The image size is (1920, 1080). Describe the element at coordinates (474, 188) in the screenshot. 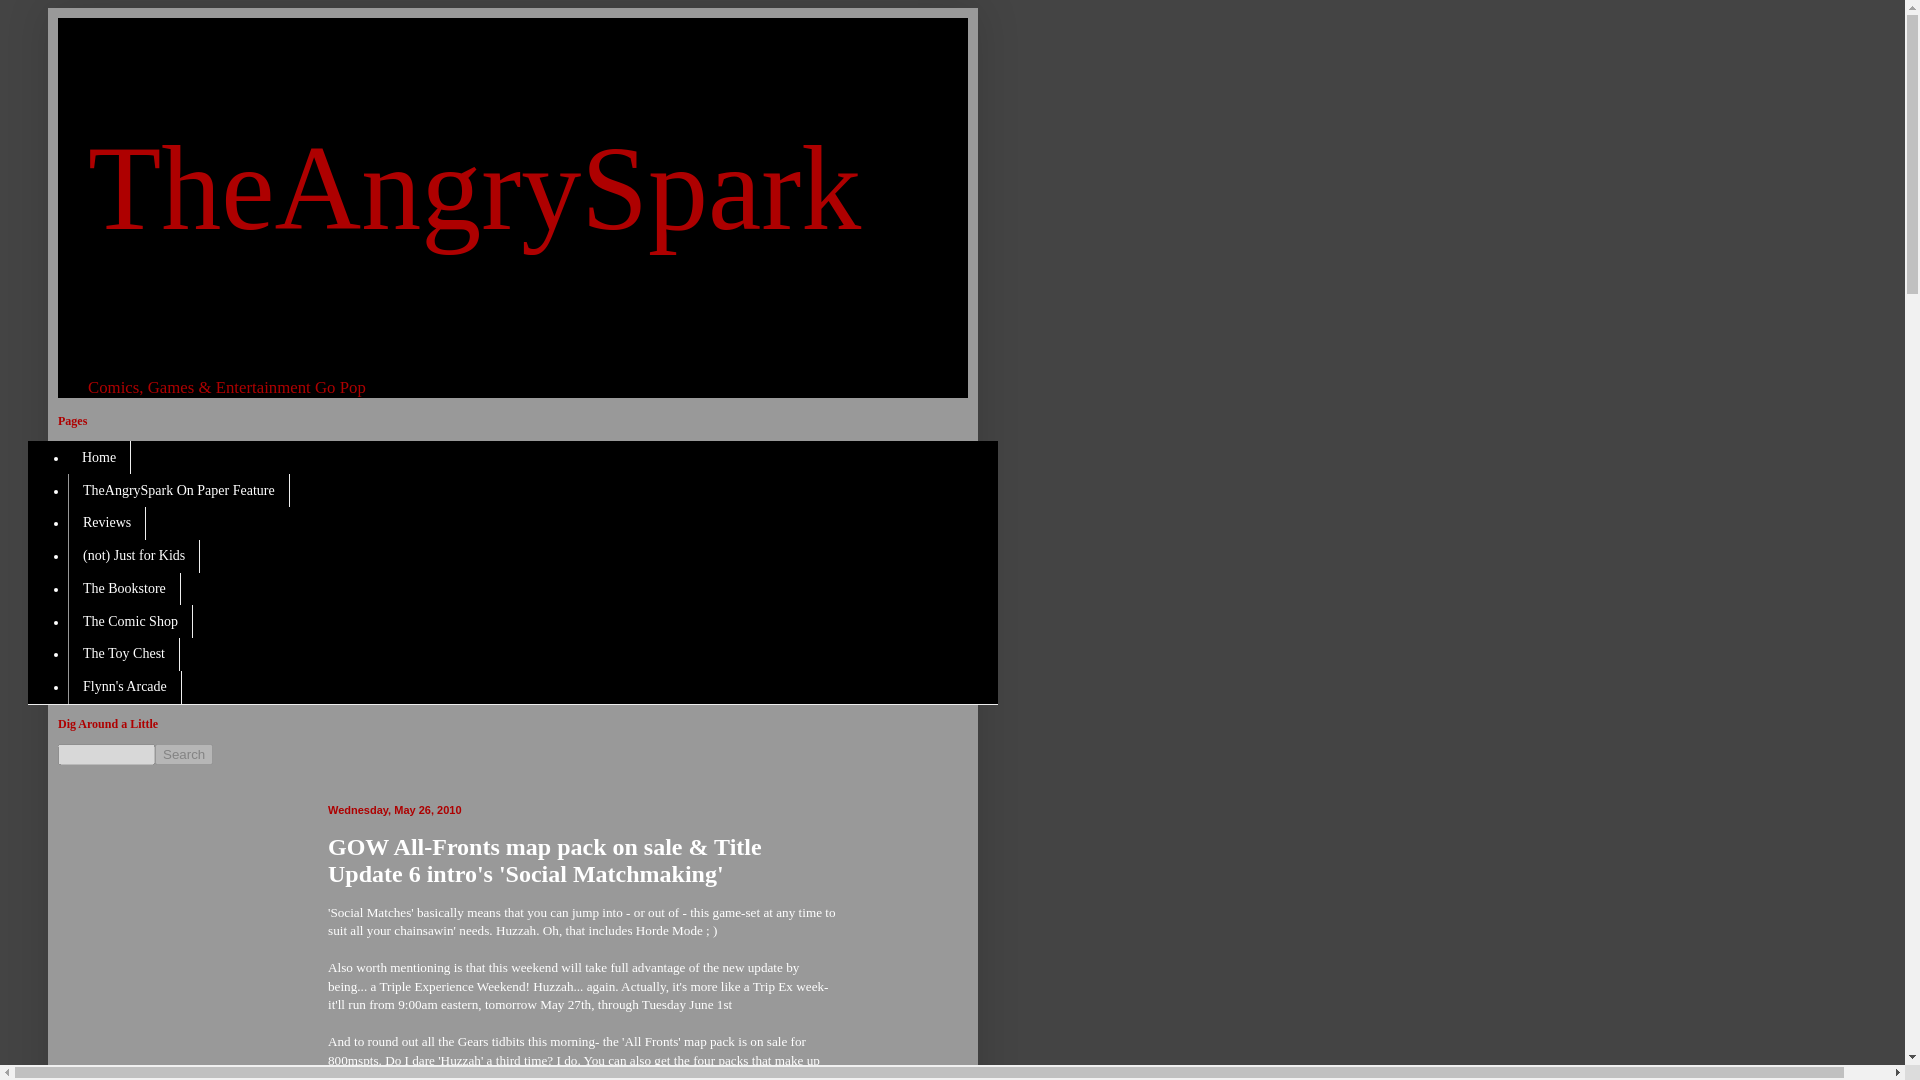

I see `TheAngrySpark` at that location.